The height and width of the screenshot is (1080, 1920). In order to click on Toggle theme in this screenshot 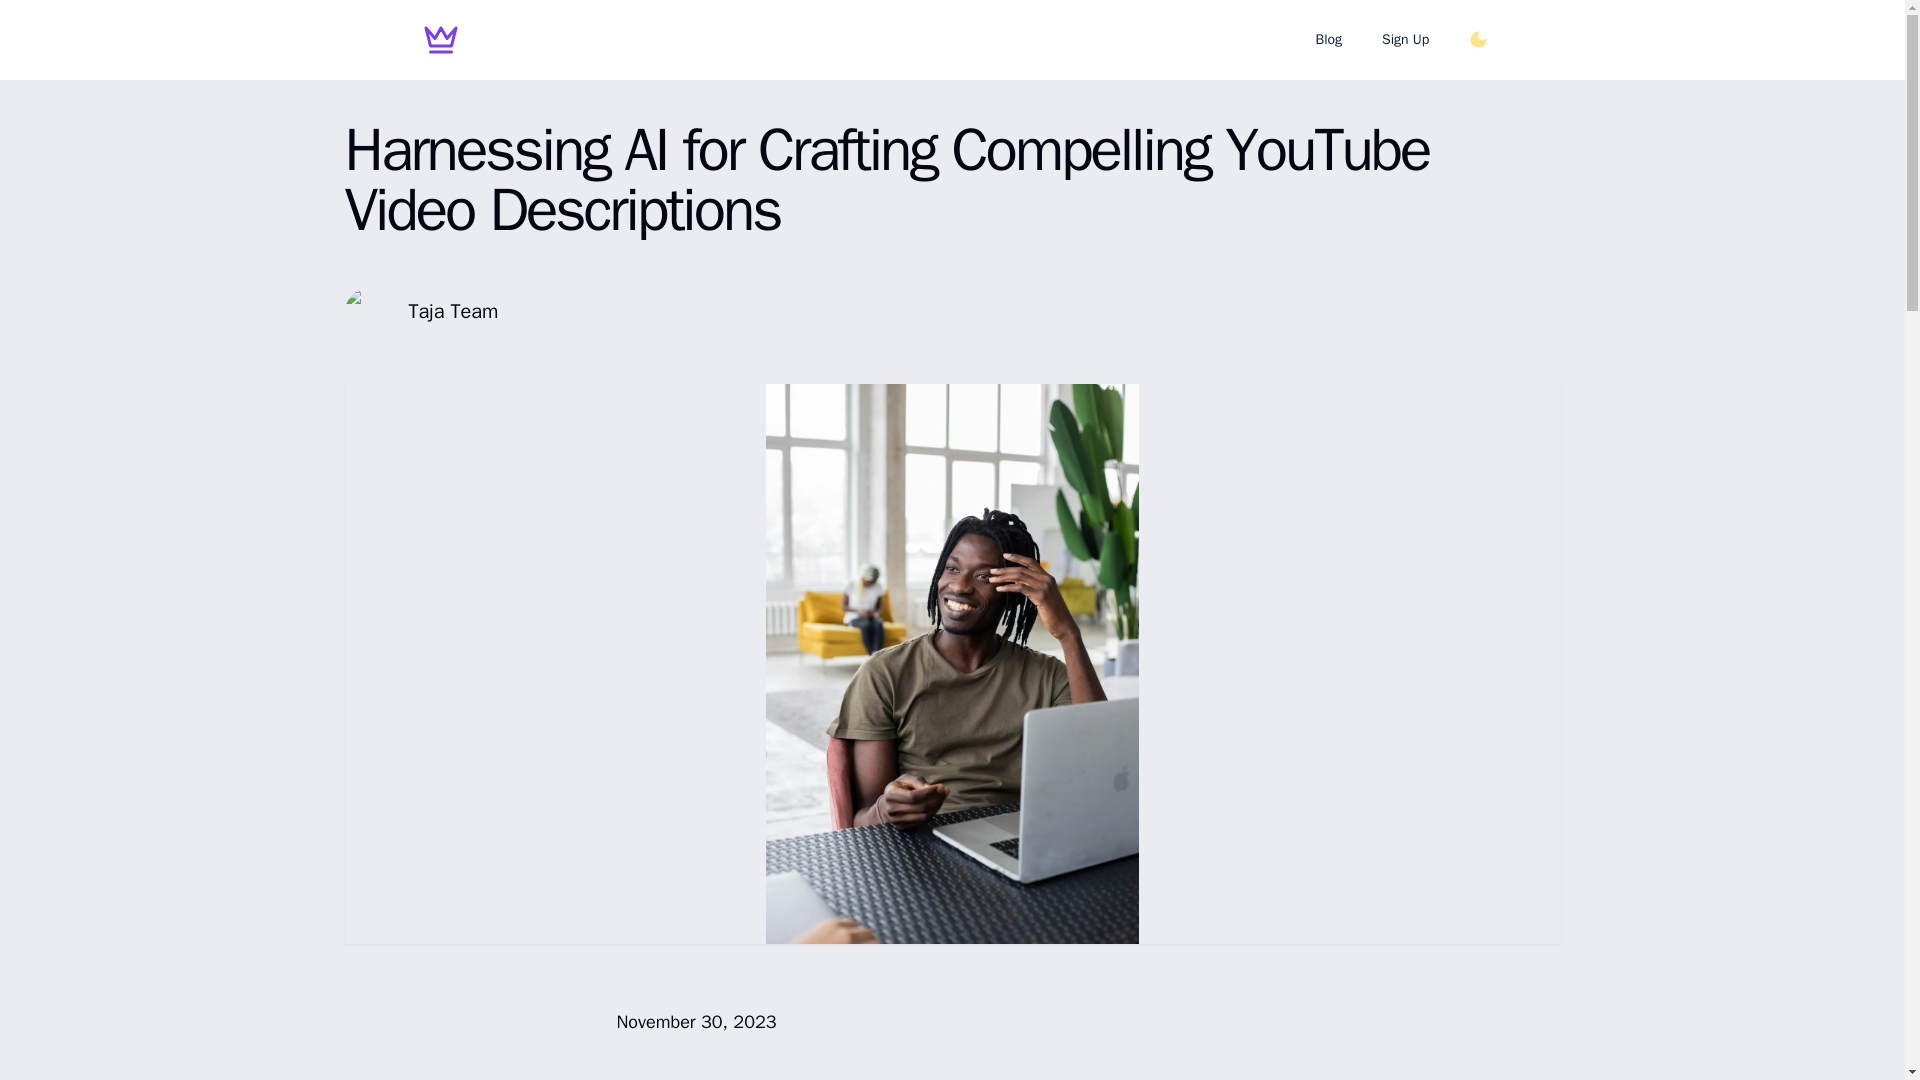, I will do `click(1478, 40)`.